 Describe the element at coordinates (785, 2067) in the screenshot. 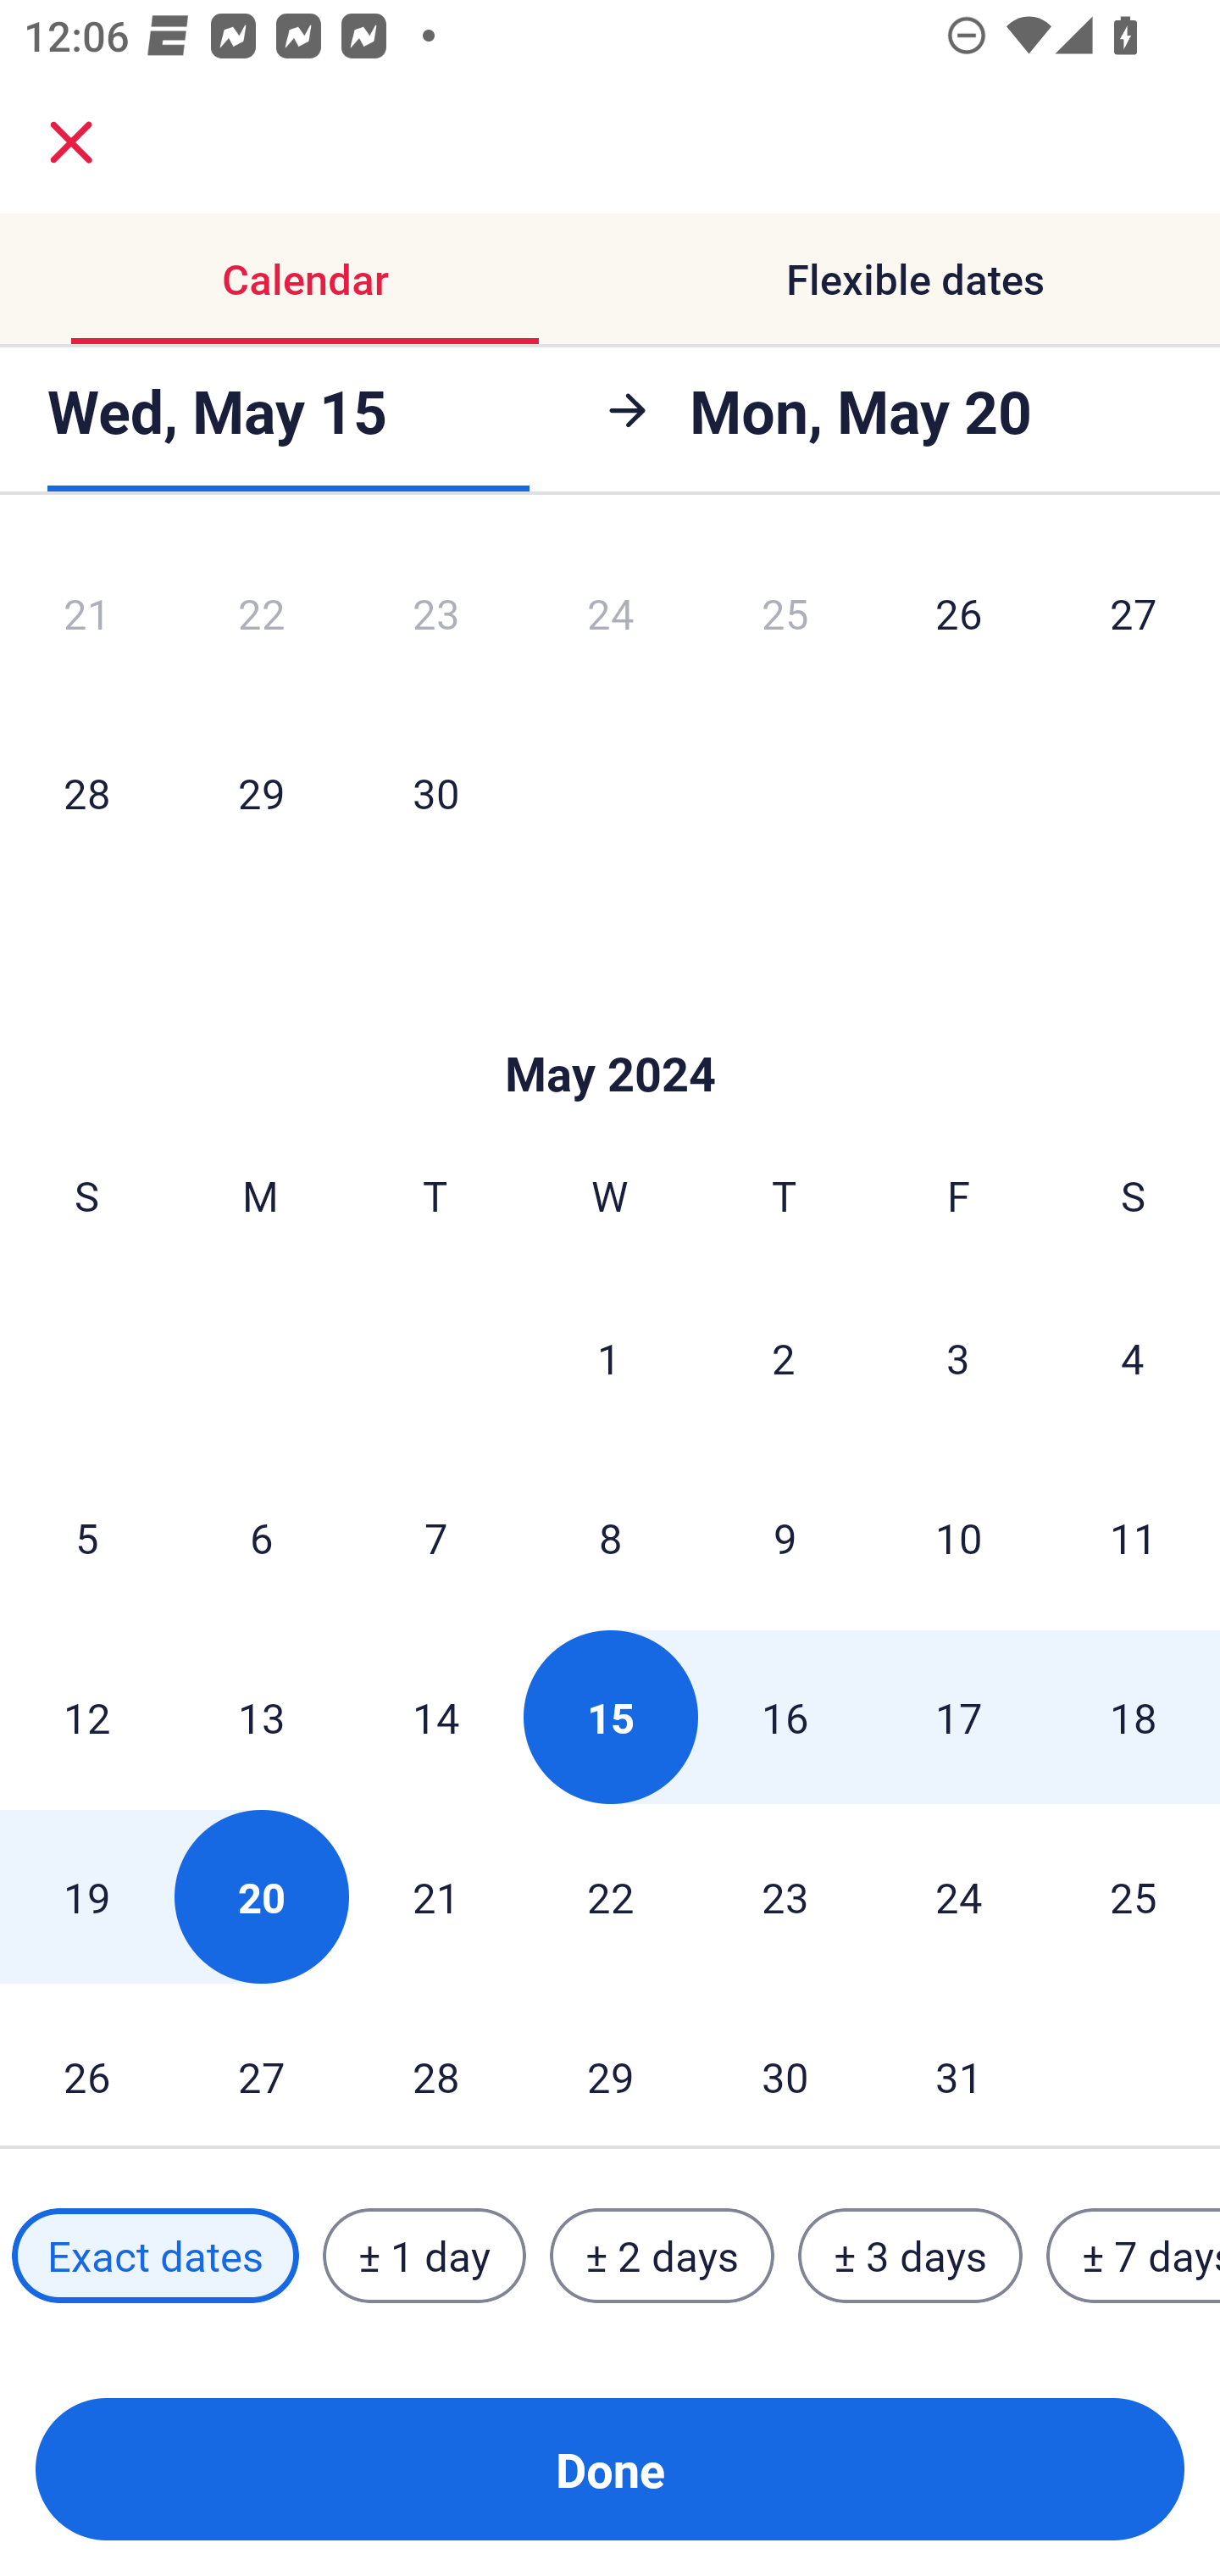

I see `30 Thursday, May 30, 2024` at that location.